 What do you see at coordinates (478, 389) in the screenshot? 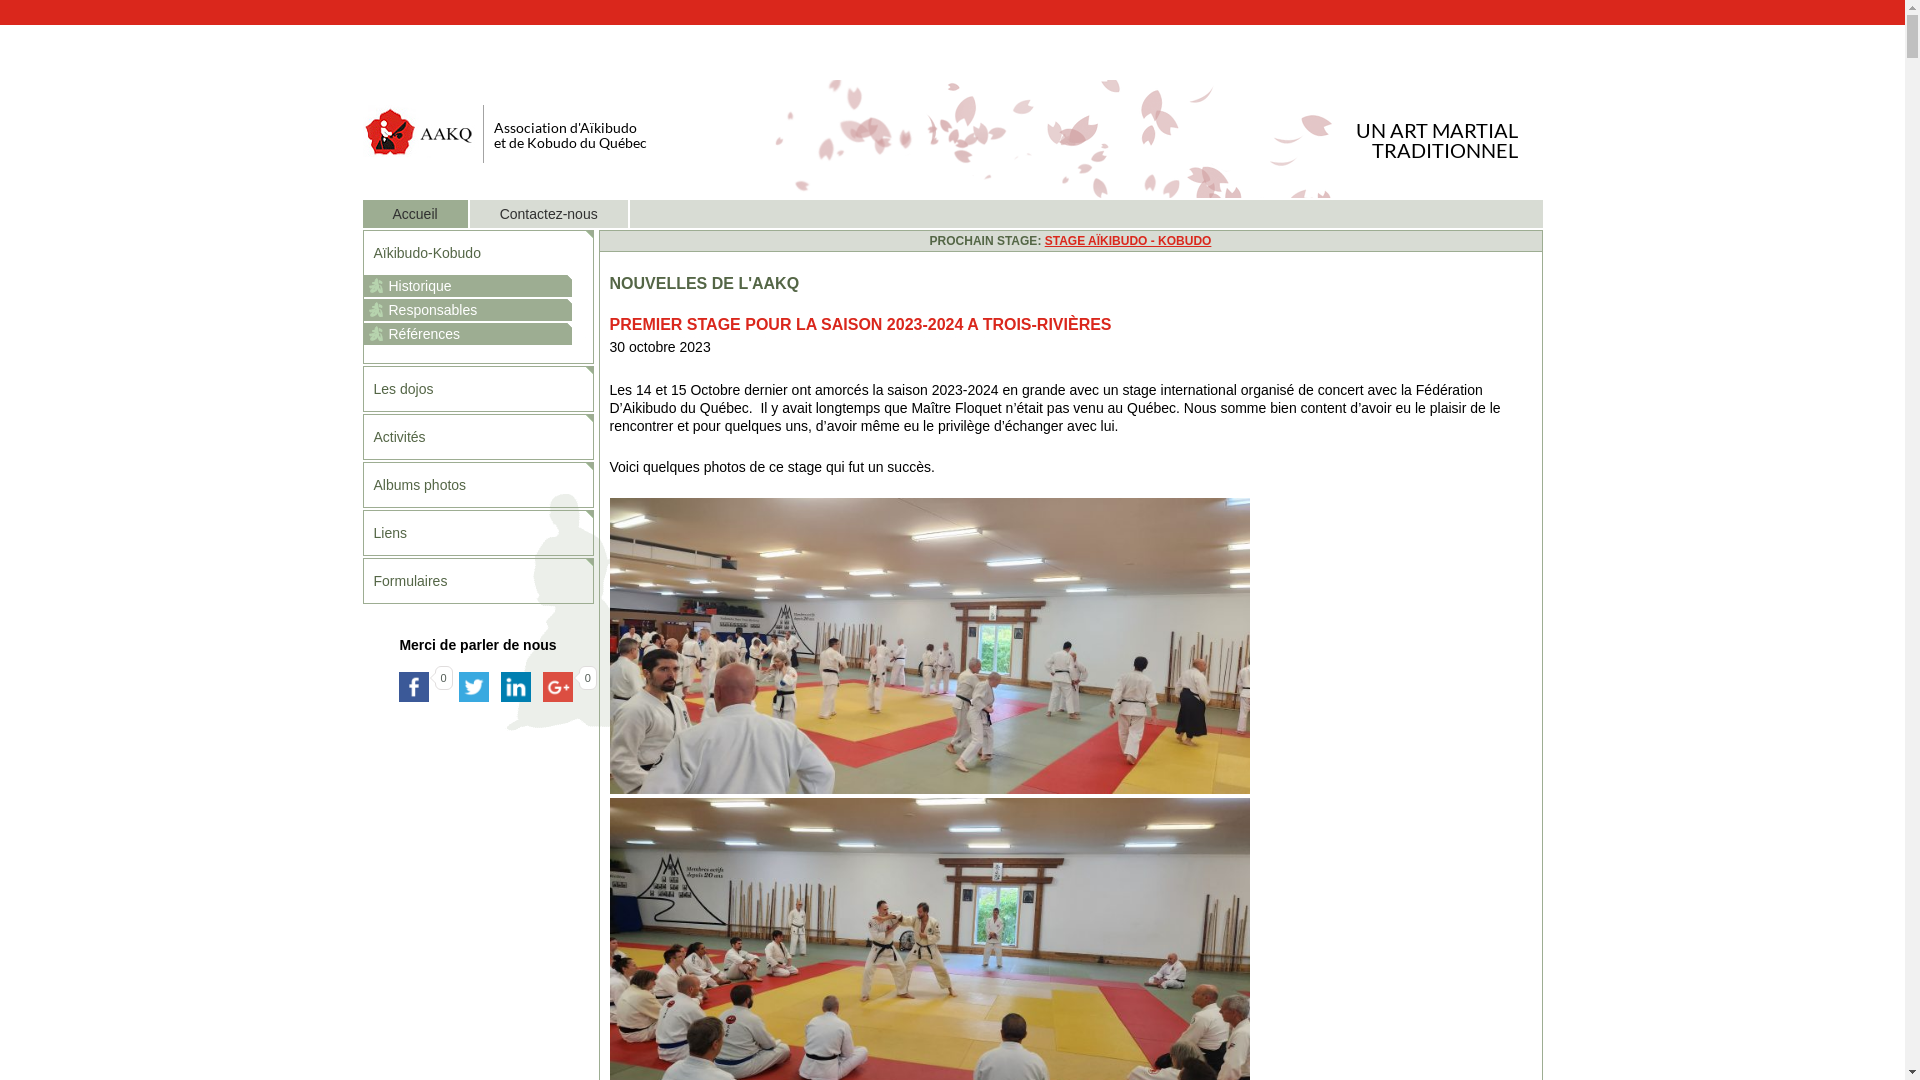
I see `Les dojos` at bounding box center [478, 389].